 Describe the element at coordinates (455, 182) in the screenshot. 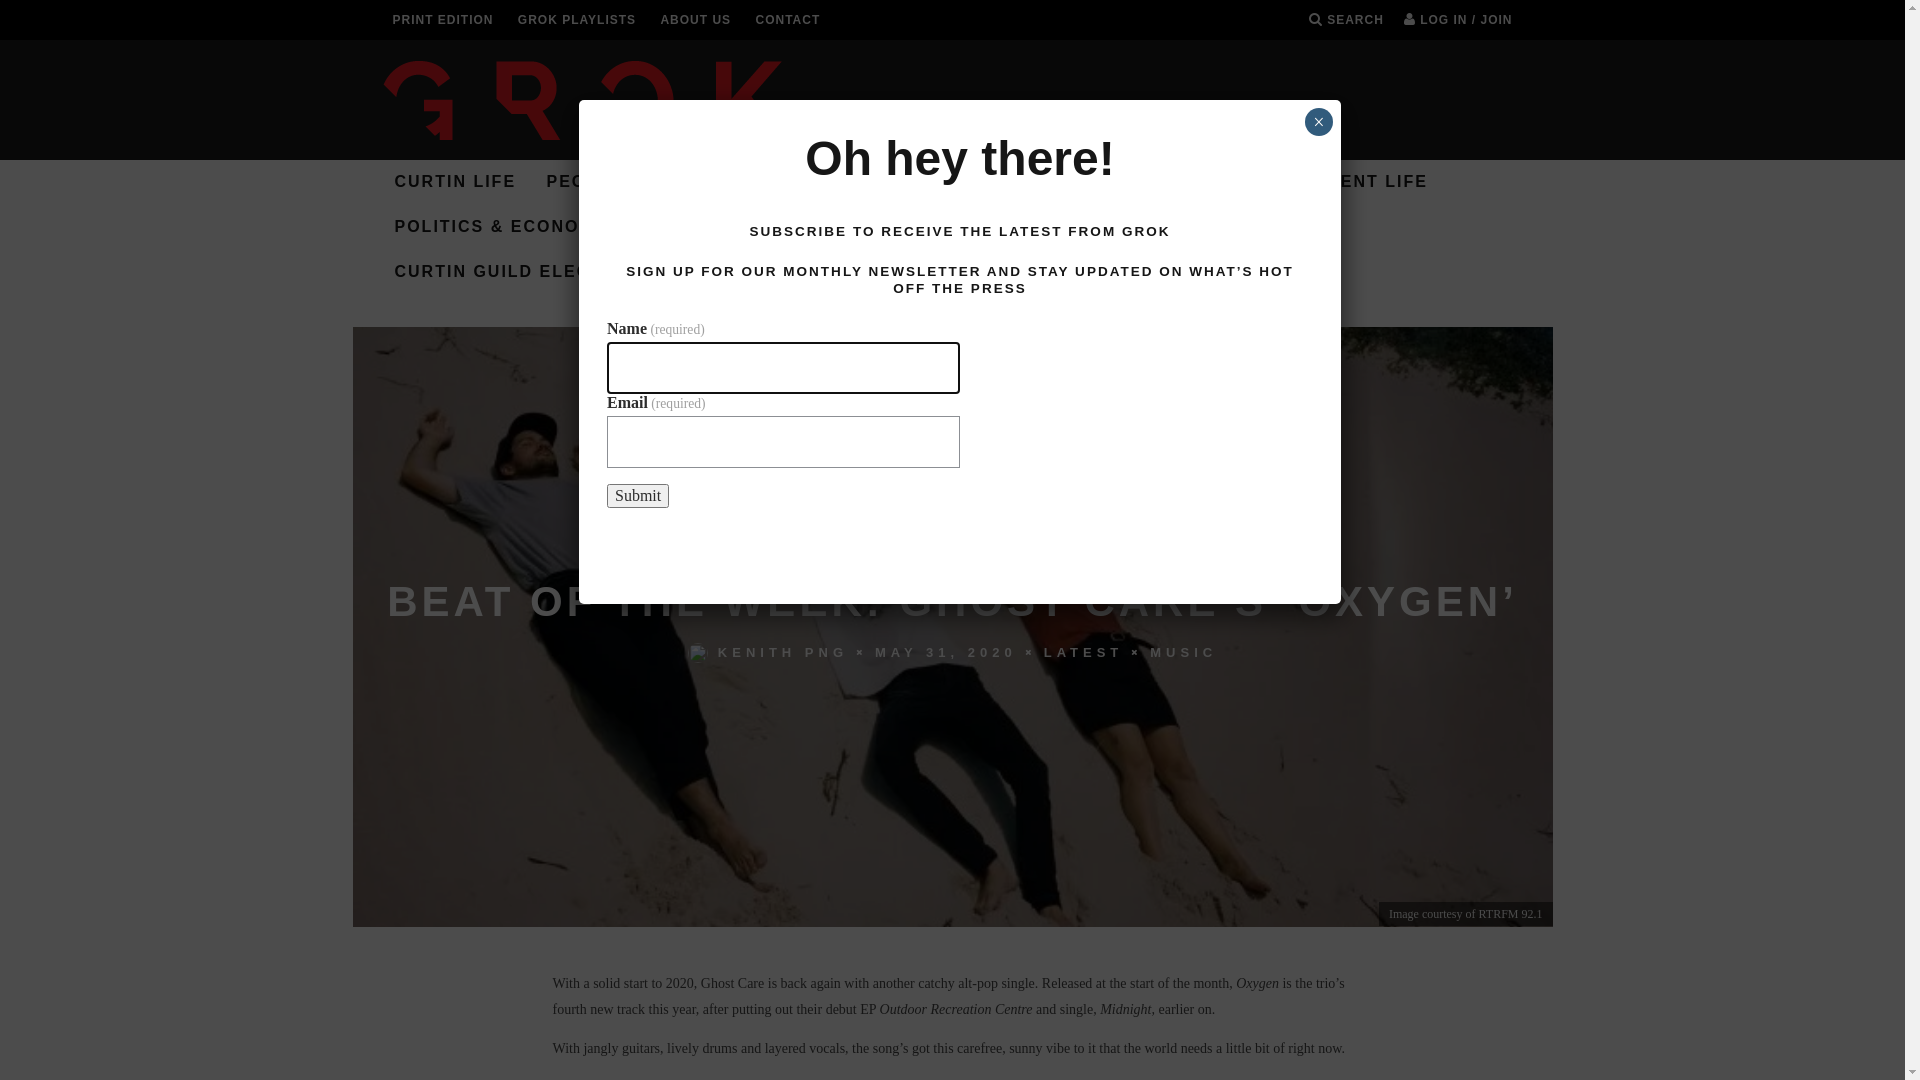

I see `CURTIN LIFE` at that location.